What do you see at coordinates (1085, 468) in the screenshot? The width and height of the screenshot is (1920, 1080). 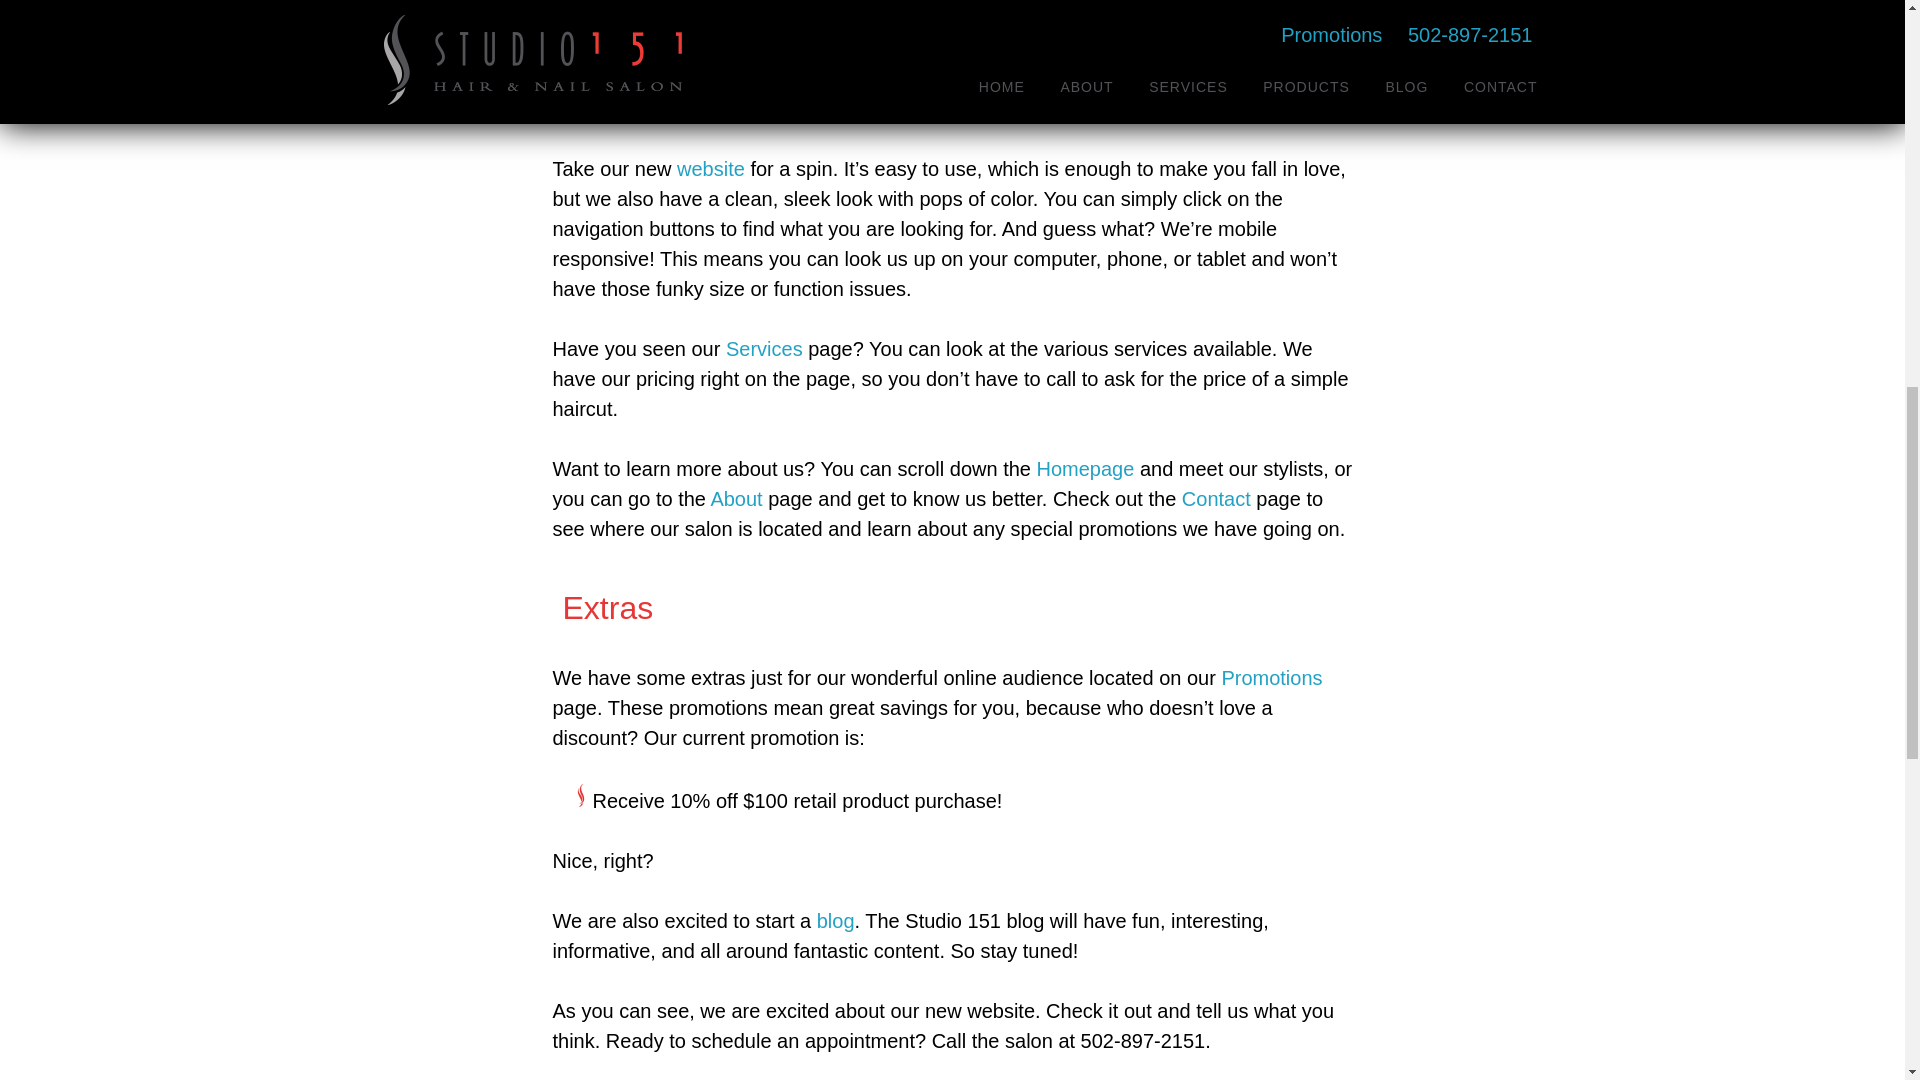 I see `Homepage` at bounding box center [1085, 468].